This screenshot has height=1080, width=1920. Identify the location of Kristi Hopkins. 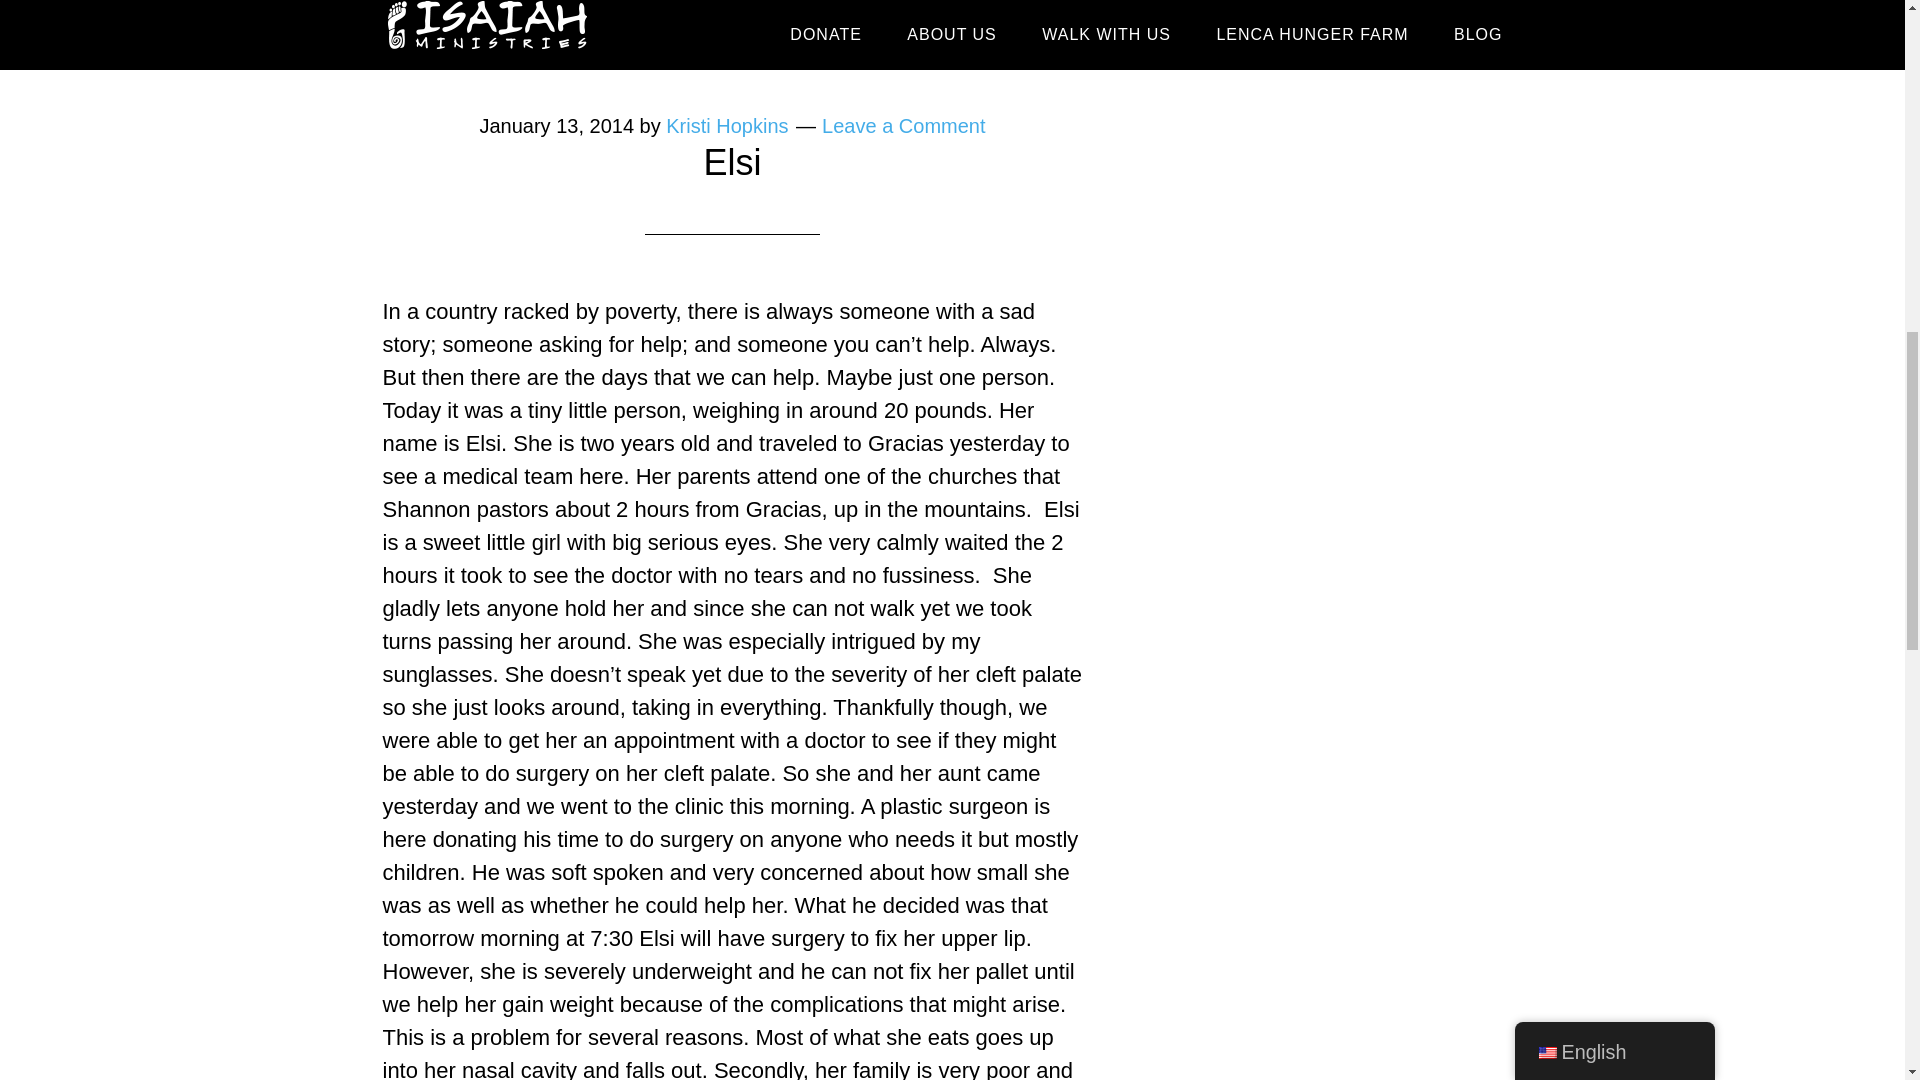
(726, 126).